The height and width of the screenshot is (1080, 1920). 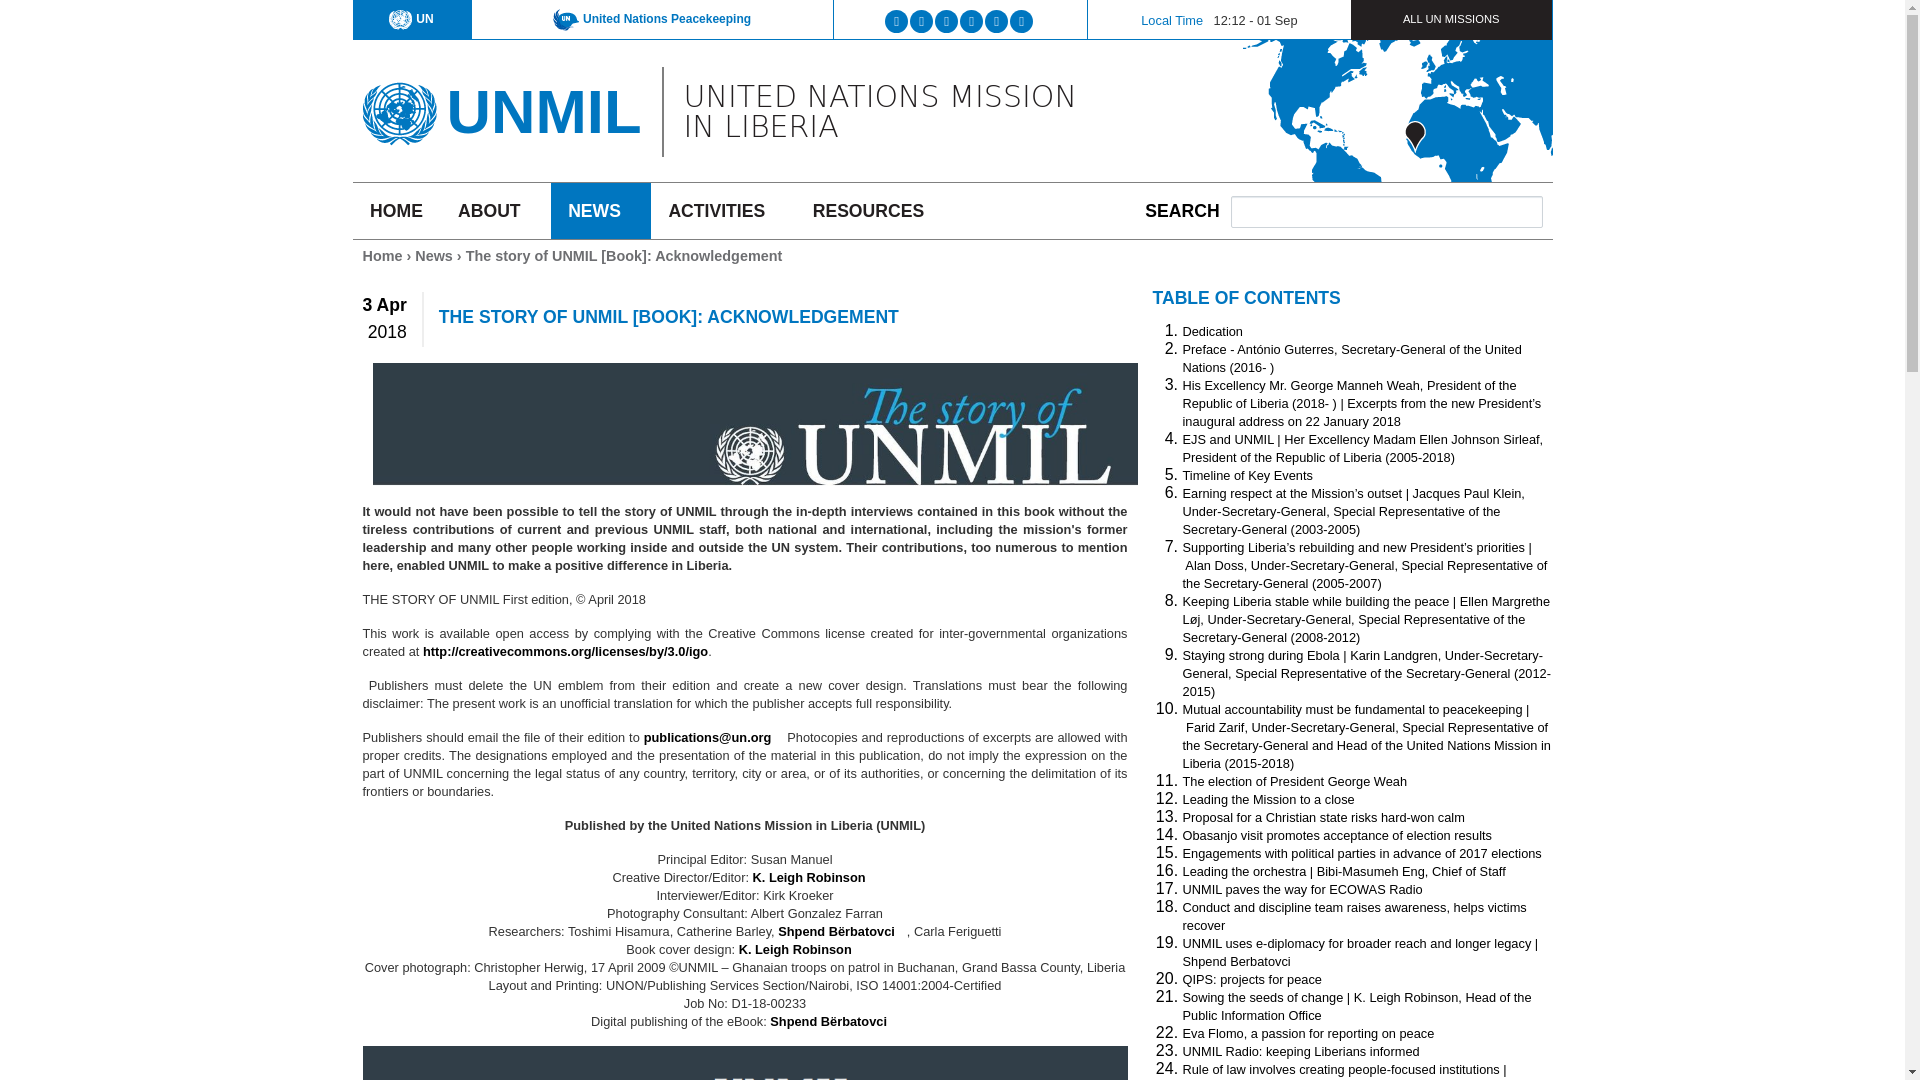 I want to click on The story of UNMIL - Back cover of the book, so click(x=744, y=1063).